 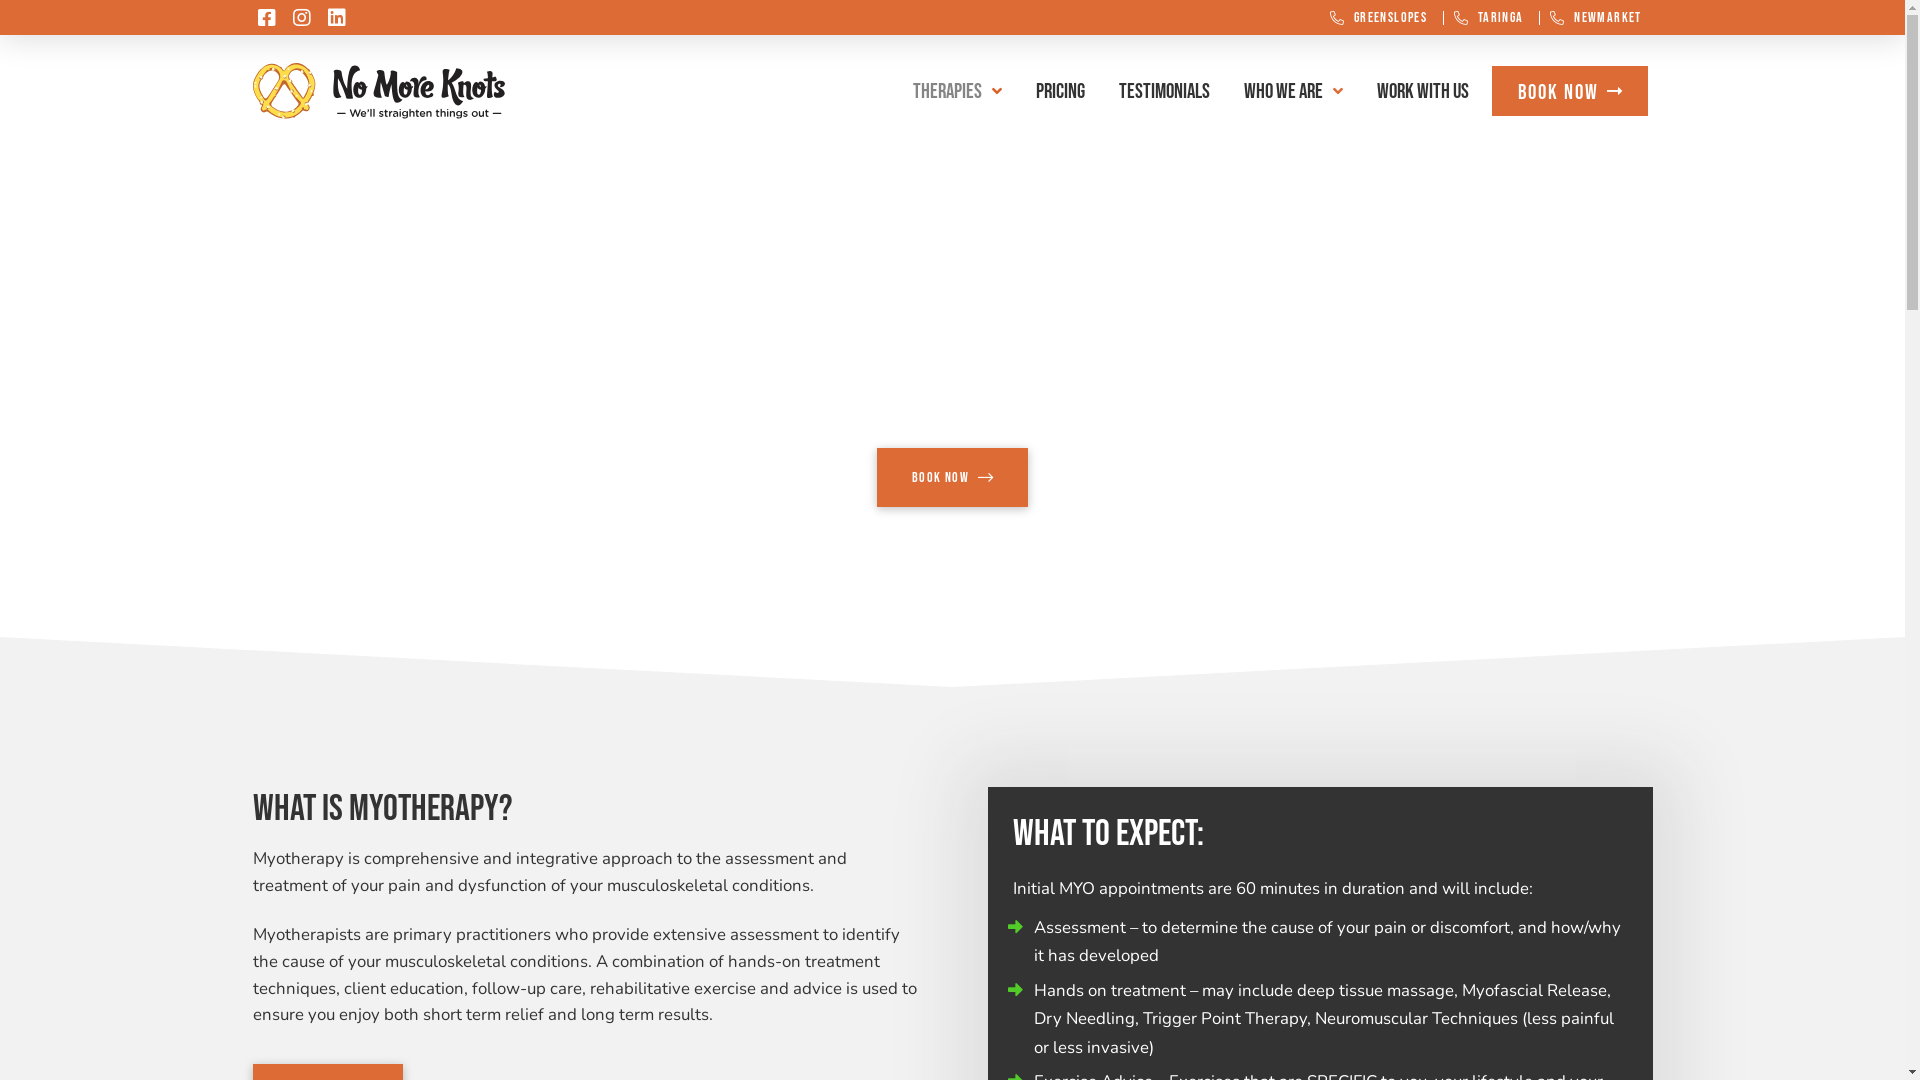 What do you see at coordinates (1423, 91) in the screenshot?
I see `WORK WITH US` at bounding box center [1423, 91].